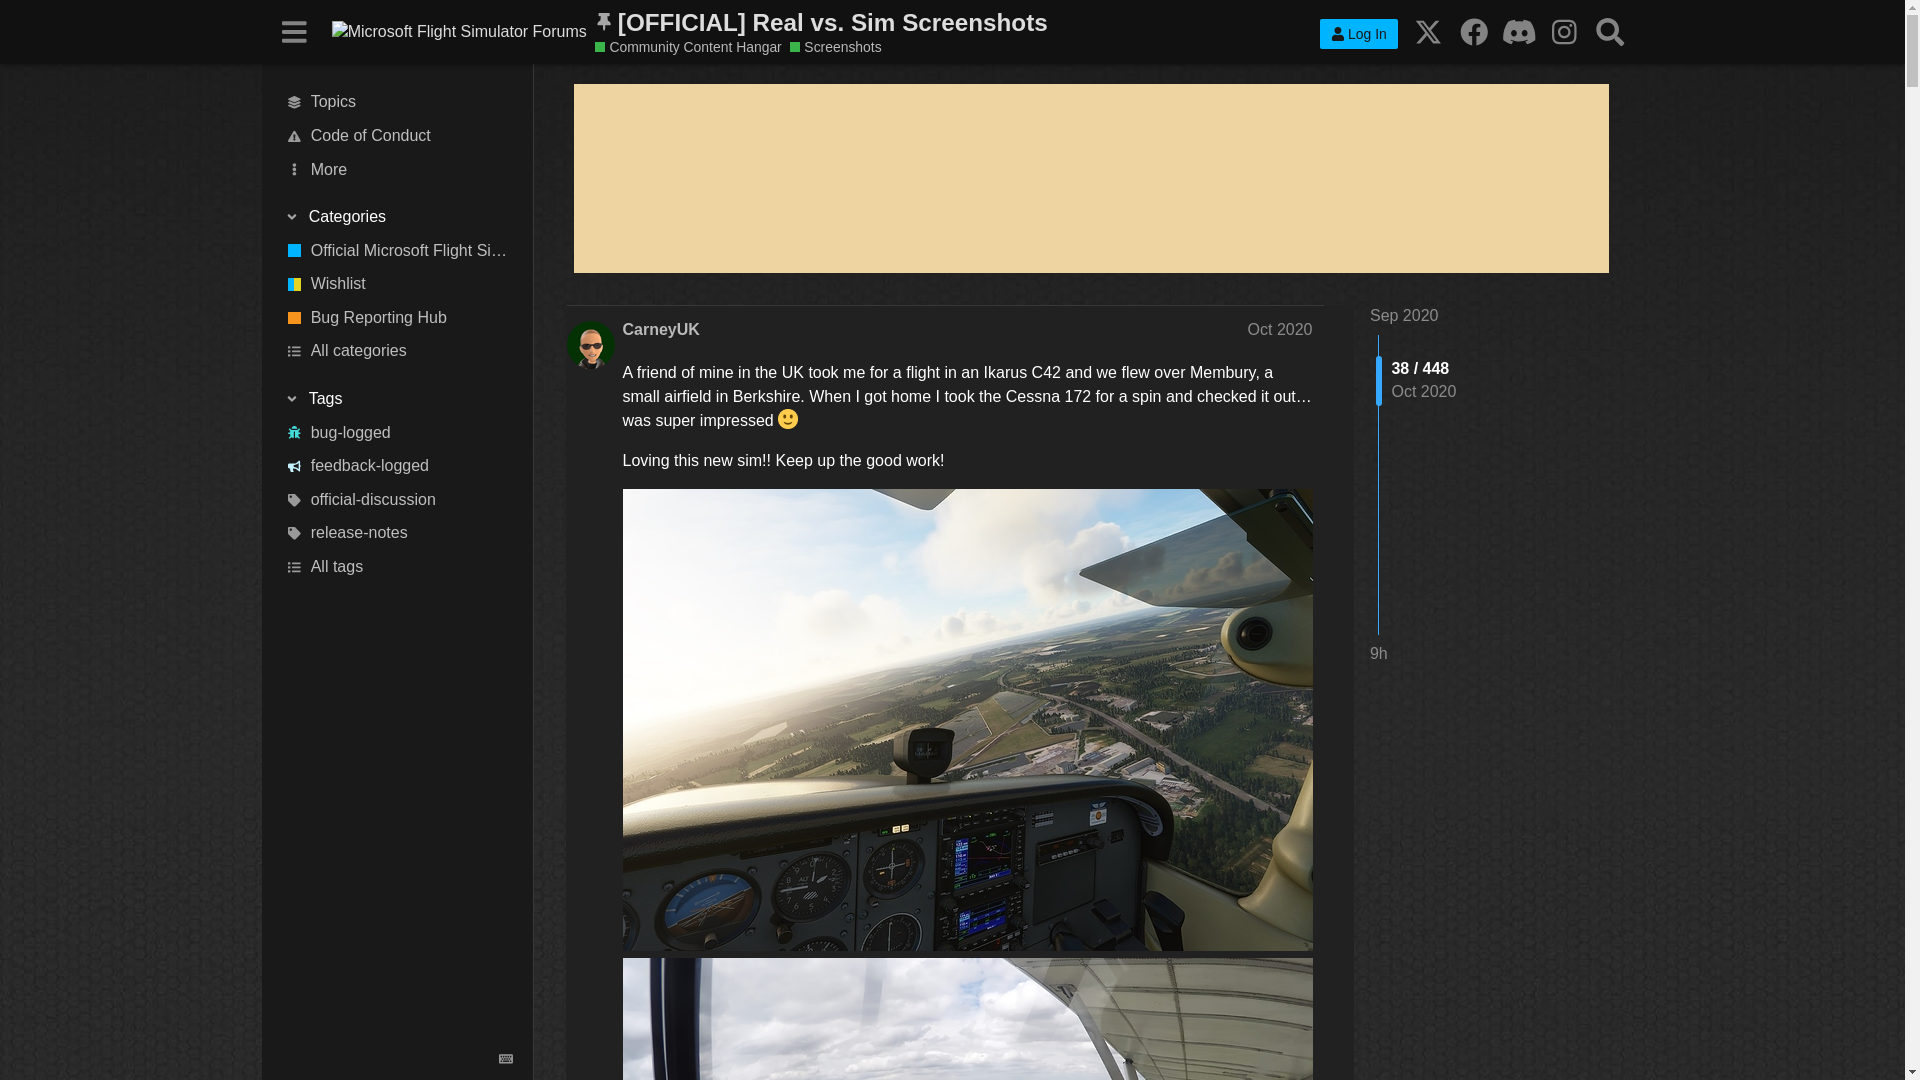 This screenshot has width=1920, height=1080. Describe the element at coordinates (398, 432) in the screenshot. I see `bug-logged` at that location.